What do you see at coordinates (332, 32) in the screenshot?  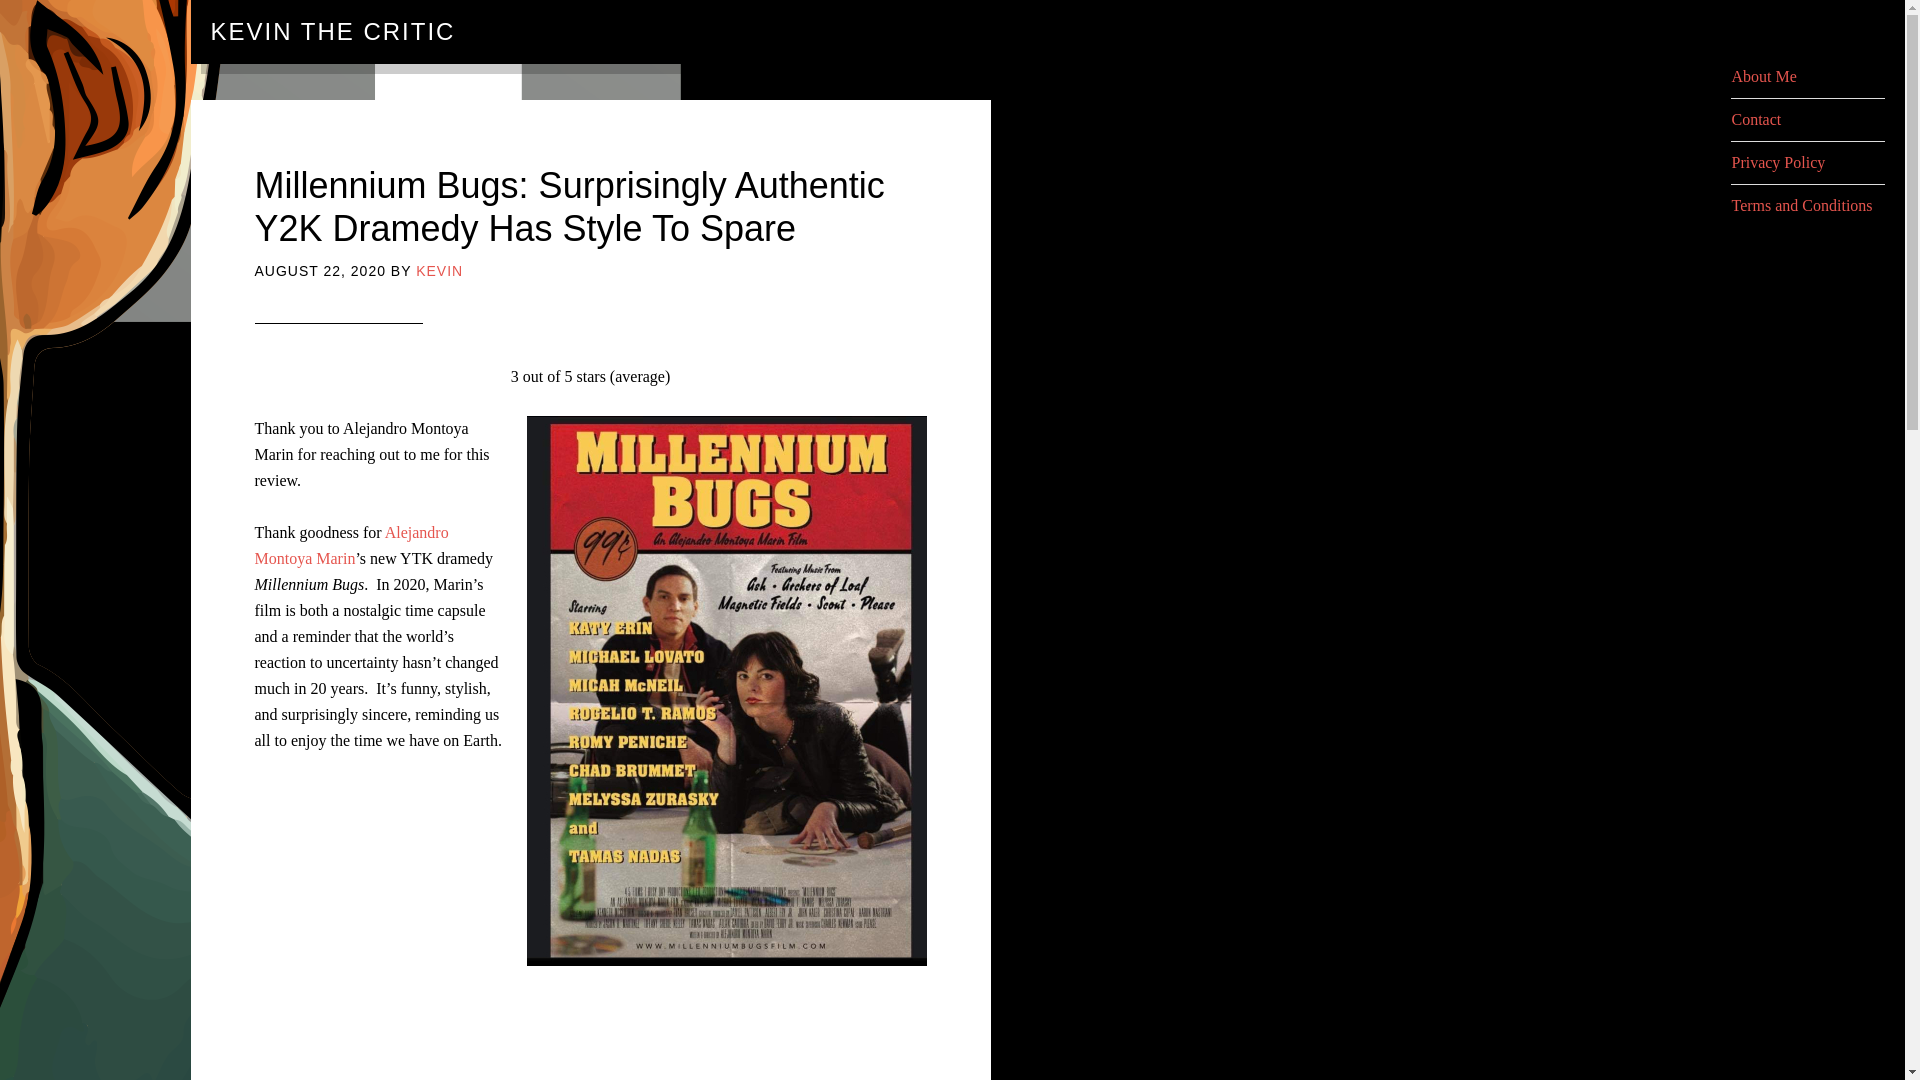 I see `KEVIN THE CRITIC` at bounding box center [332, 32].